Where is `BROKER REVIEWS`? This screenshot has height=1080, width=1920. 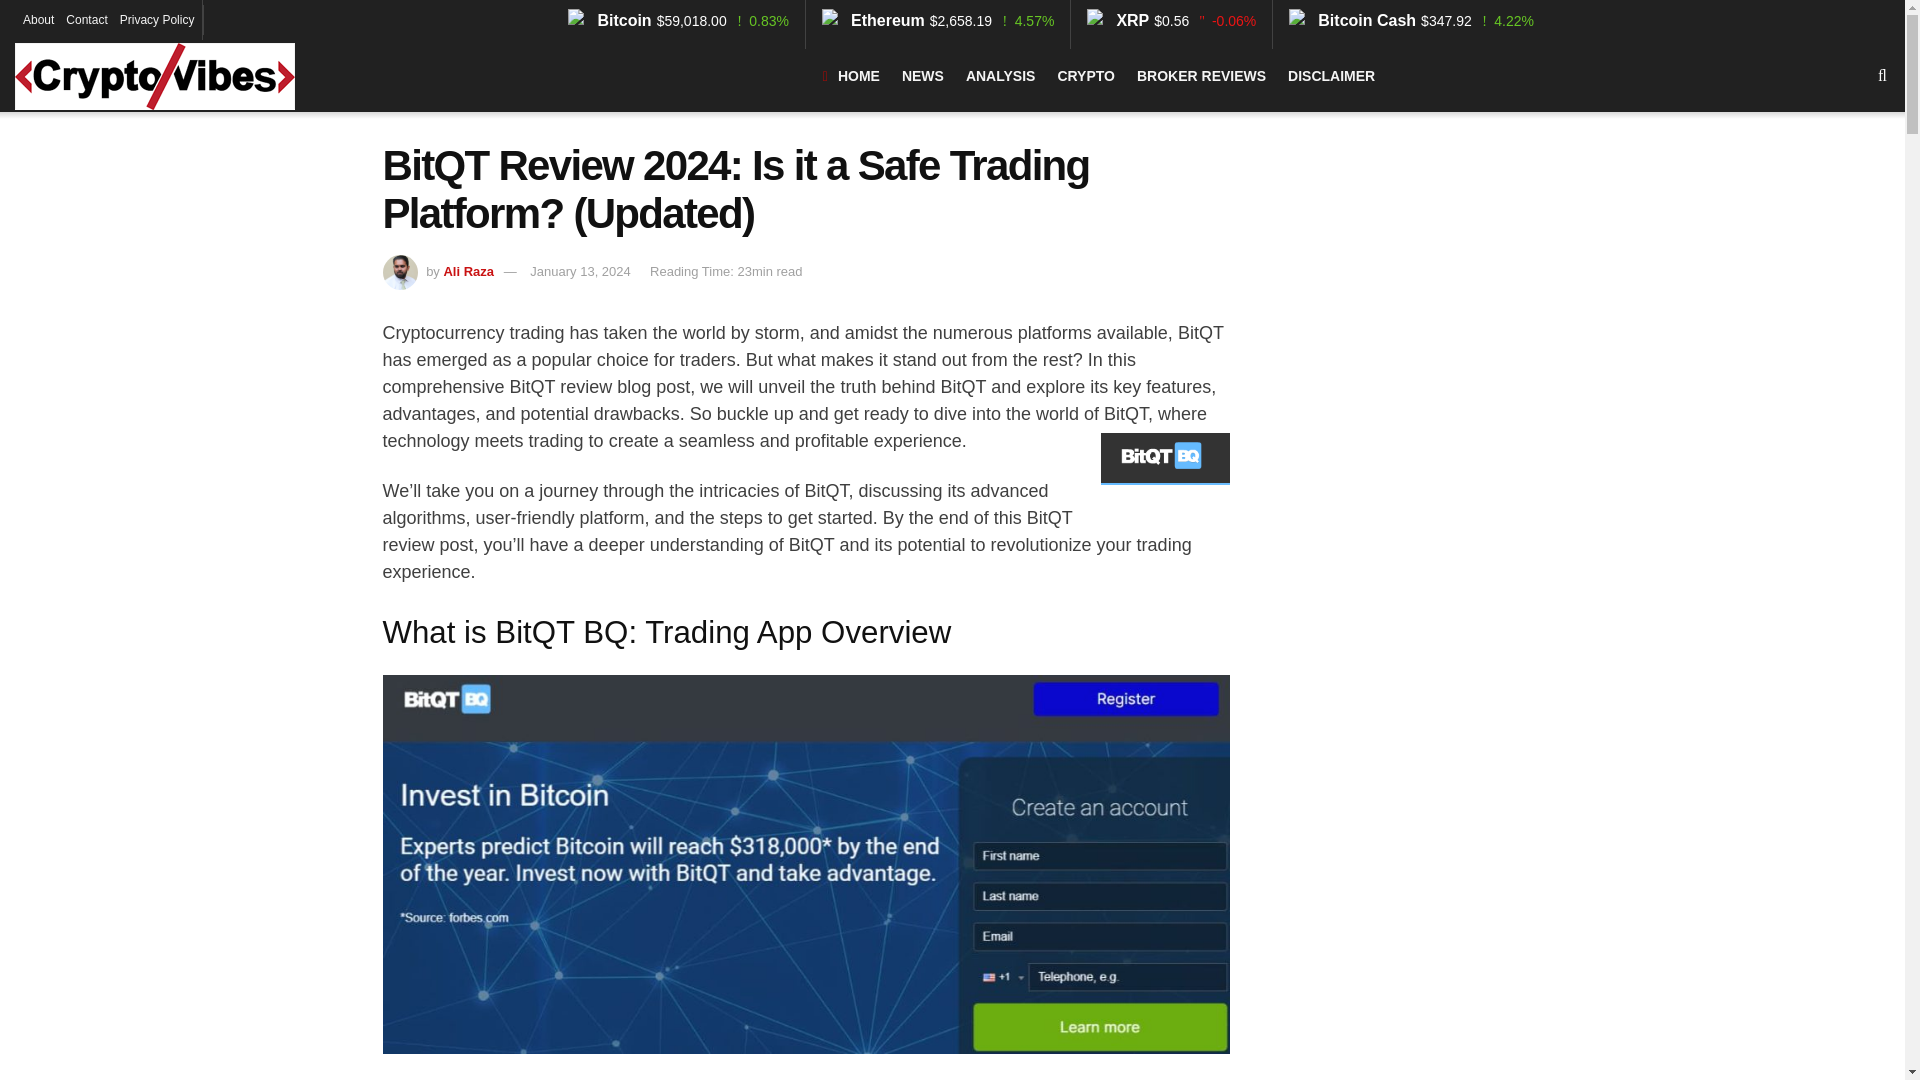 BROKER REVIEWS is located at coordinates (1200, 76).